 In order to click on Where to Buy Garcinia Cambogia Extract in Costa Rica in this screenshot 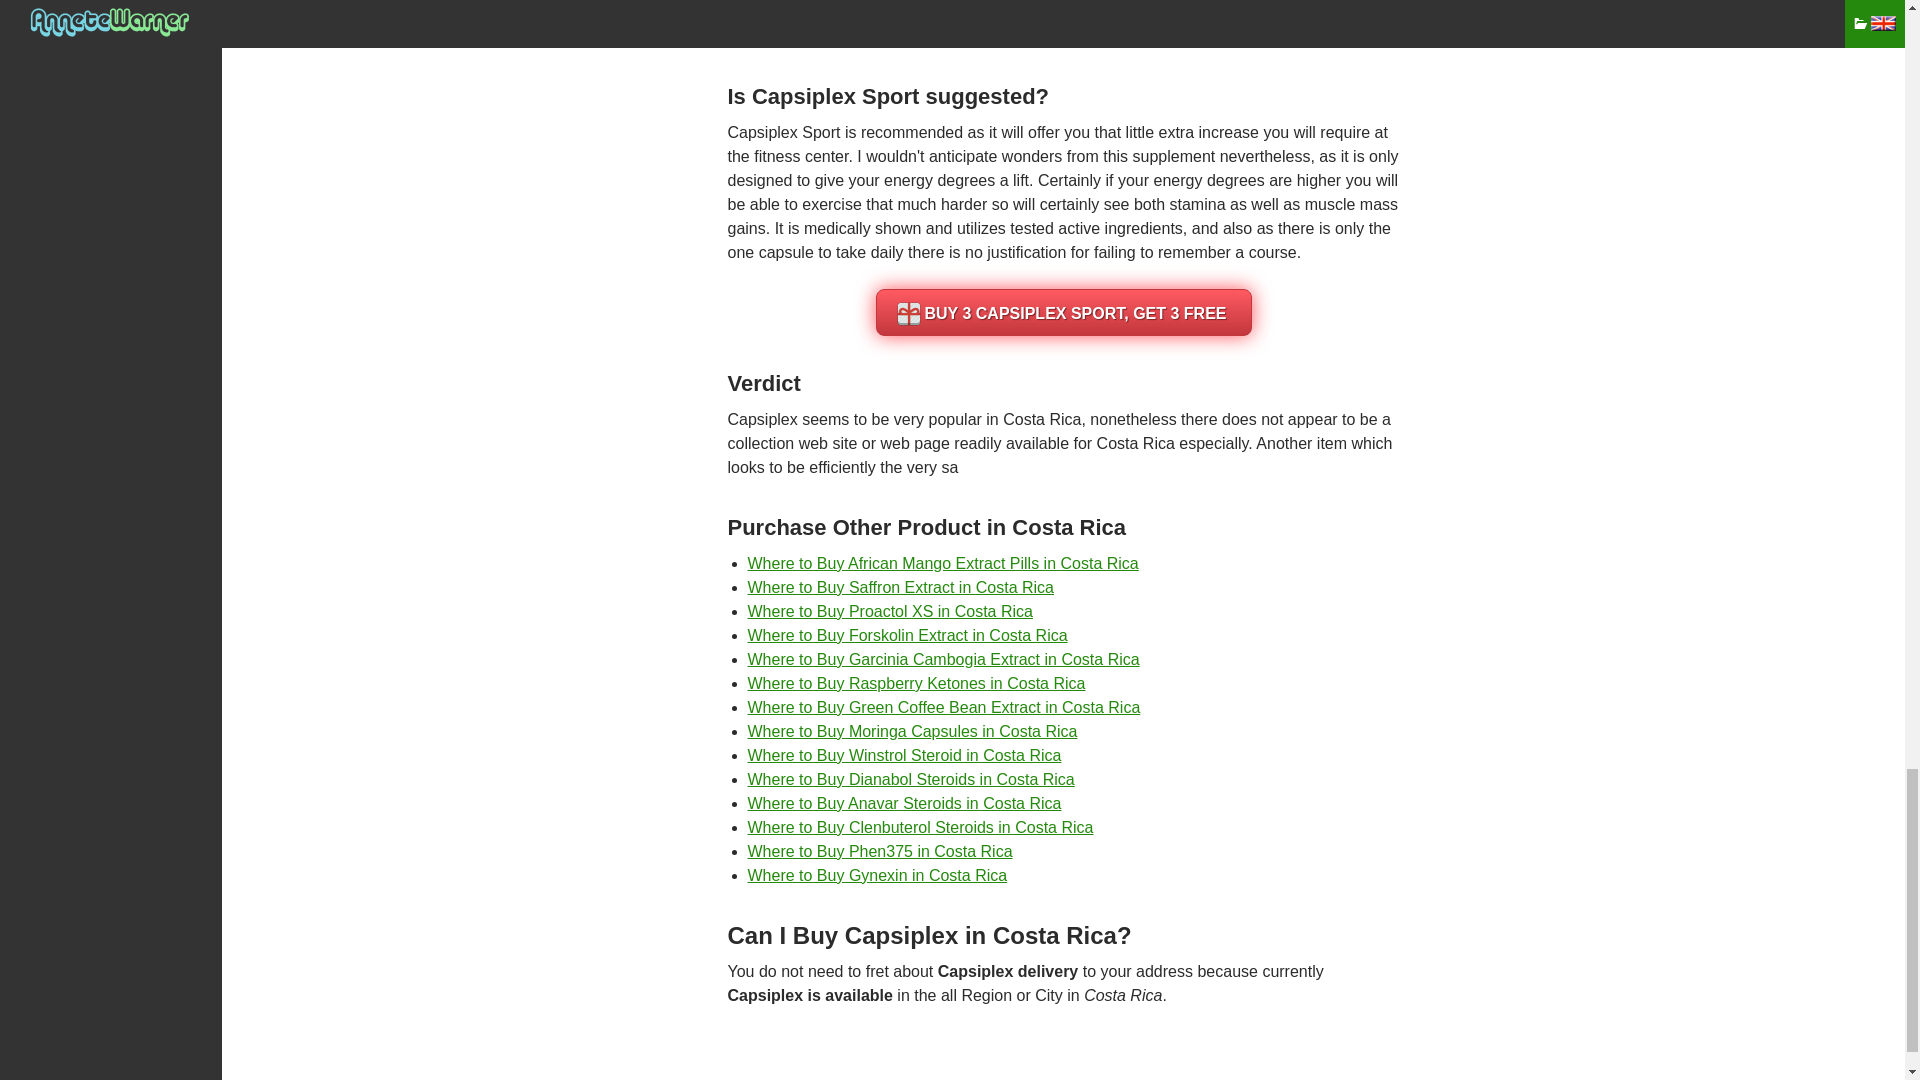, I will do `click(944, 660)`.